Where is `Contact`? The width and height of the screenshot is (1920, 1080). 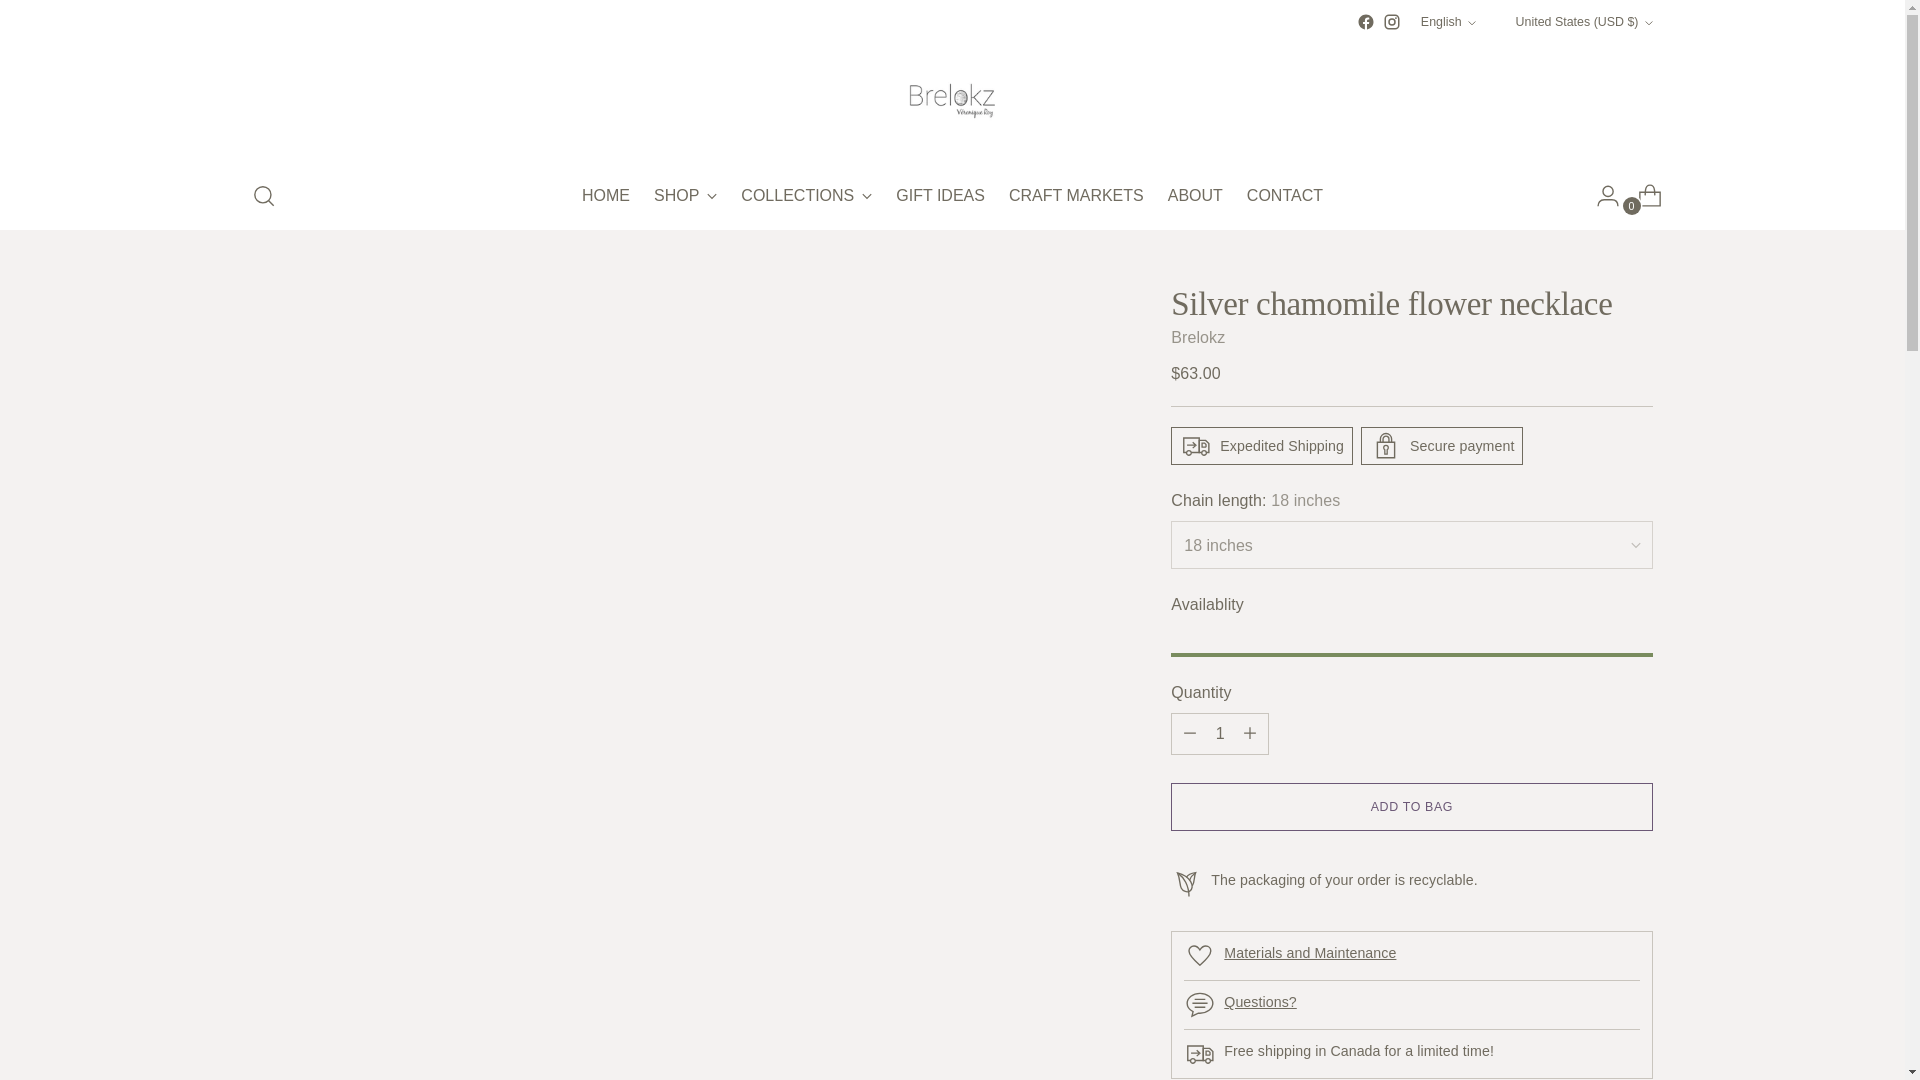
Contact is located at coordinates (1260, 1001).